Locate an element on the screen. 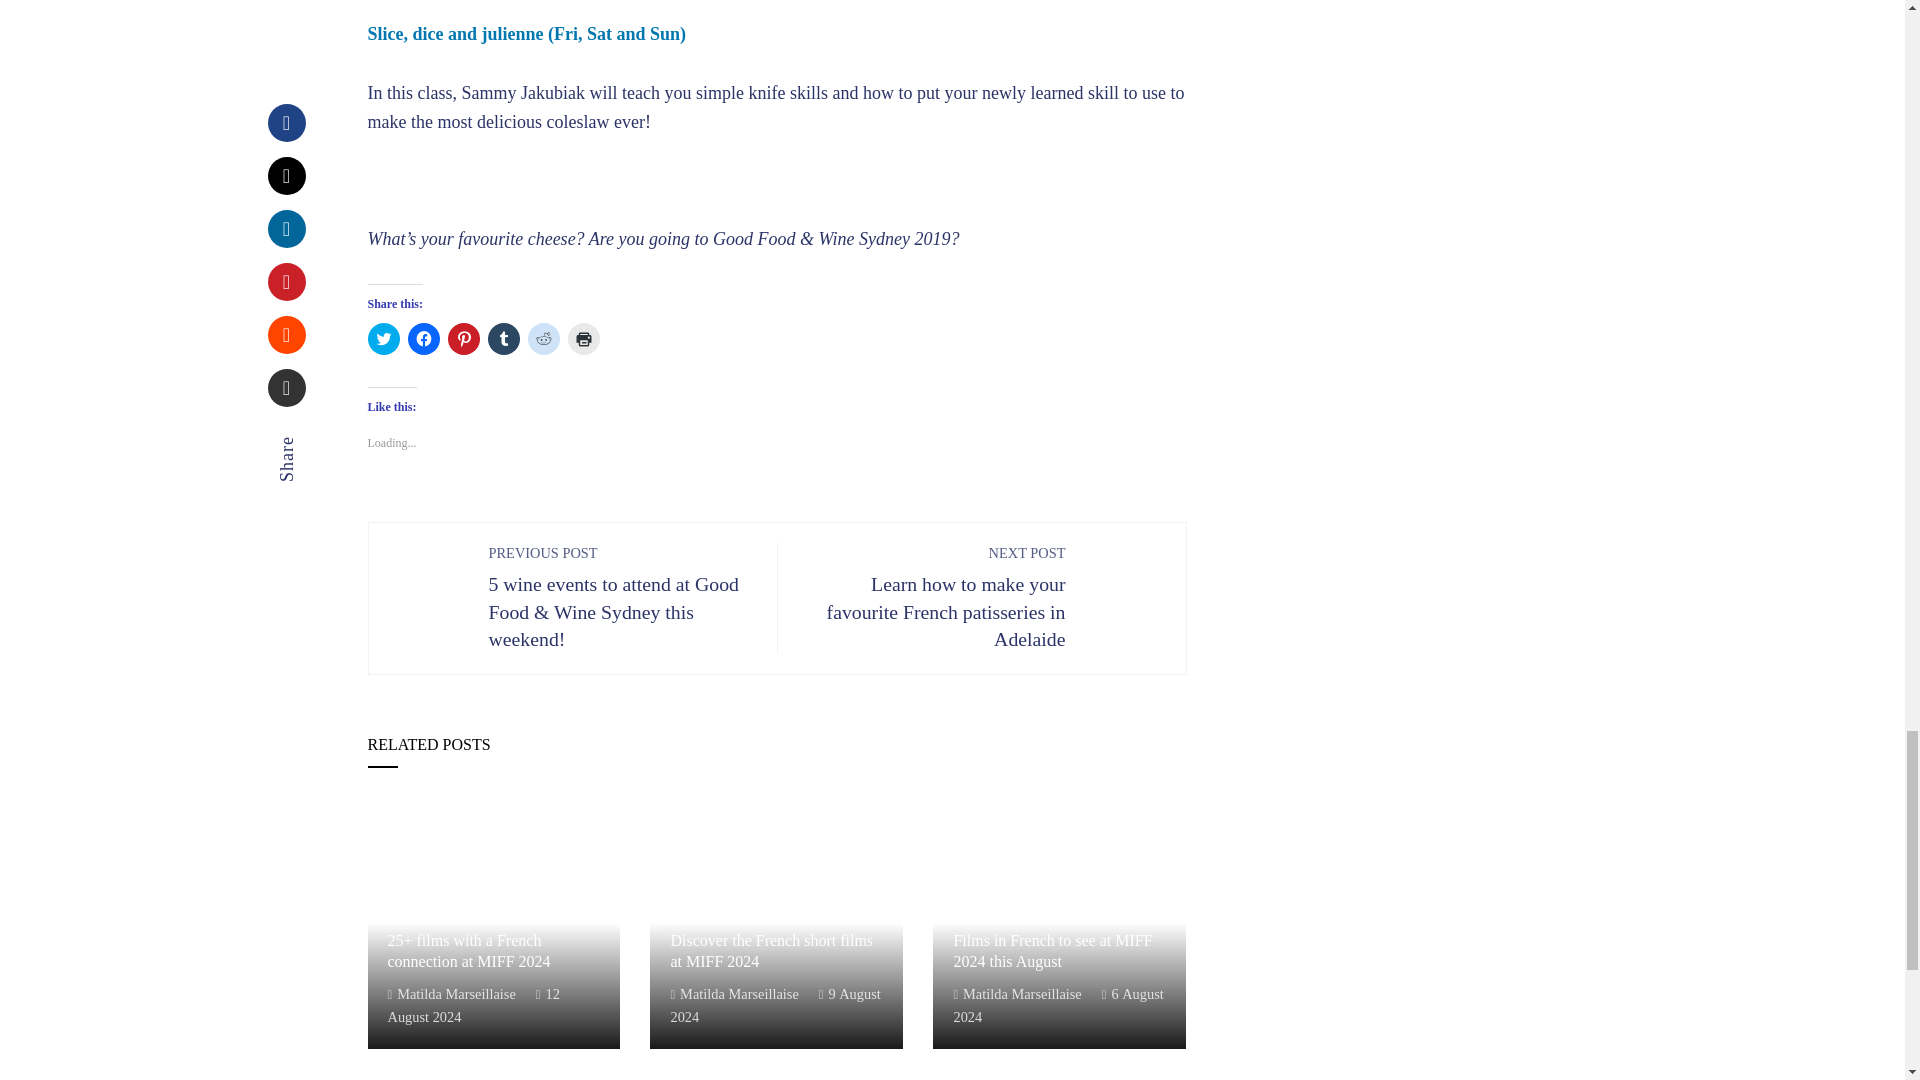  Click to share on Twitter is located at coordinates (384, 338).